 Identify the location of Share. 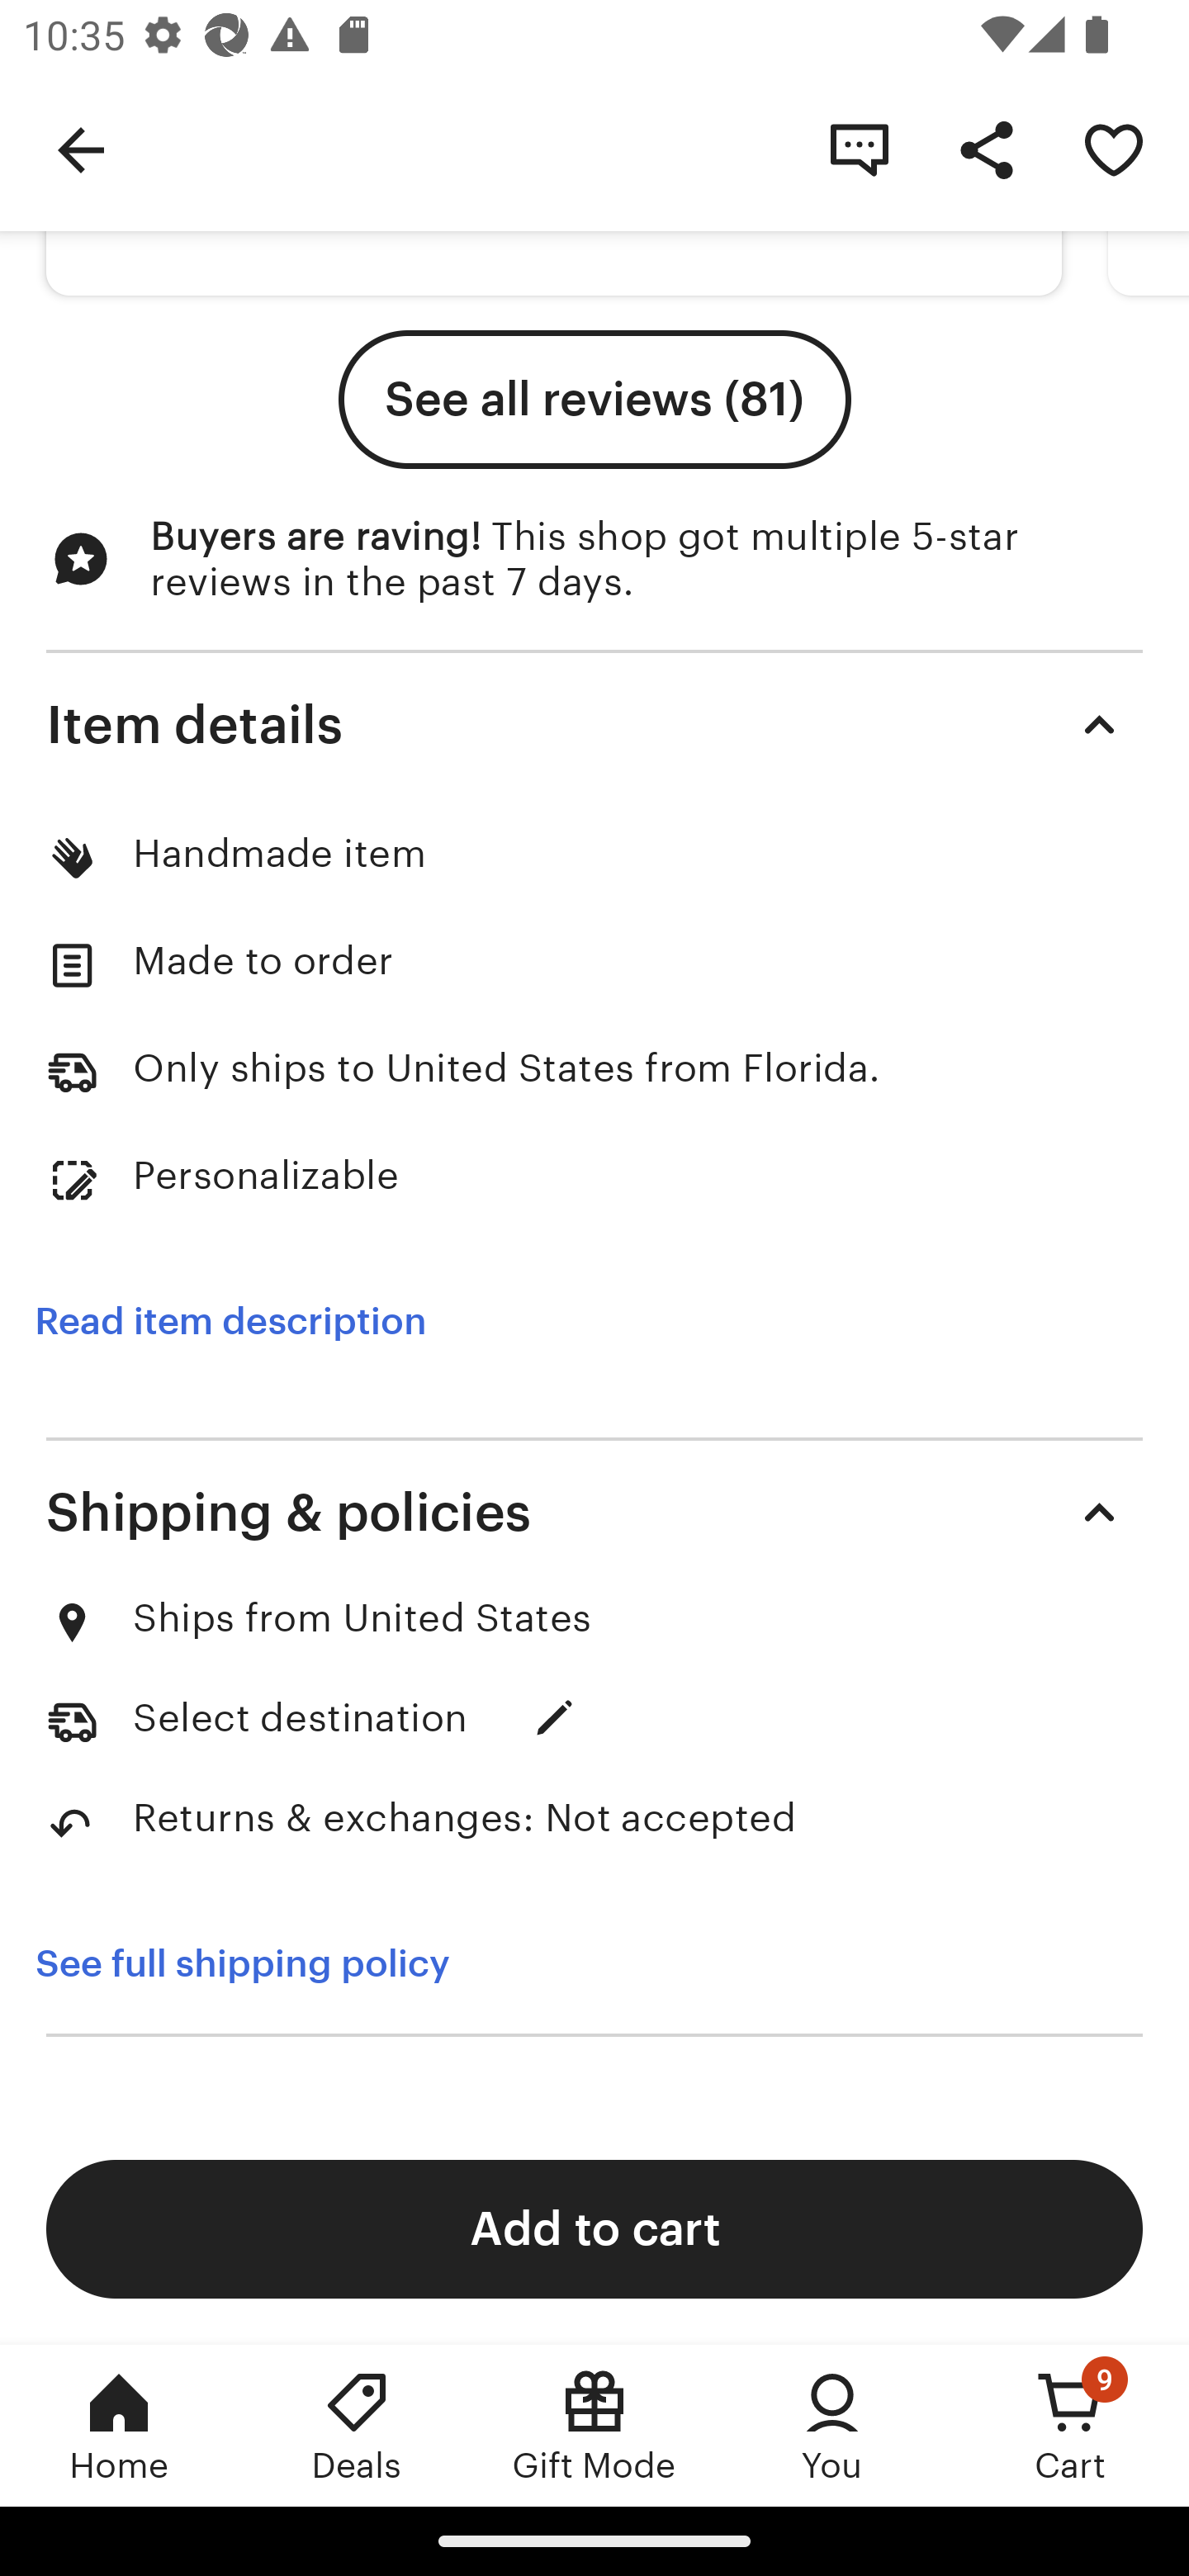
(986, 149).